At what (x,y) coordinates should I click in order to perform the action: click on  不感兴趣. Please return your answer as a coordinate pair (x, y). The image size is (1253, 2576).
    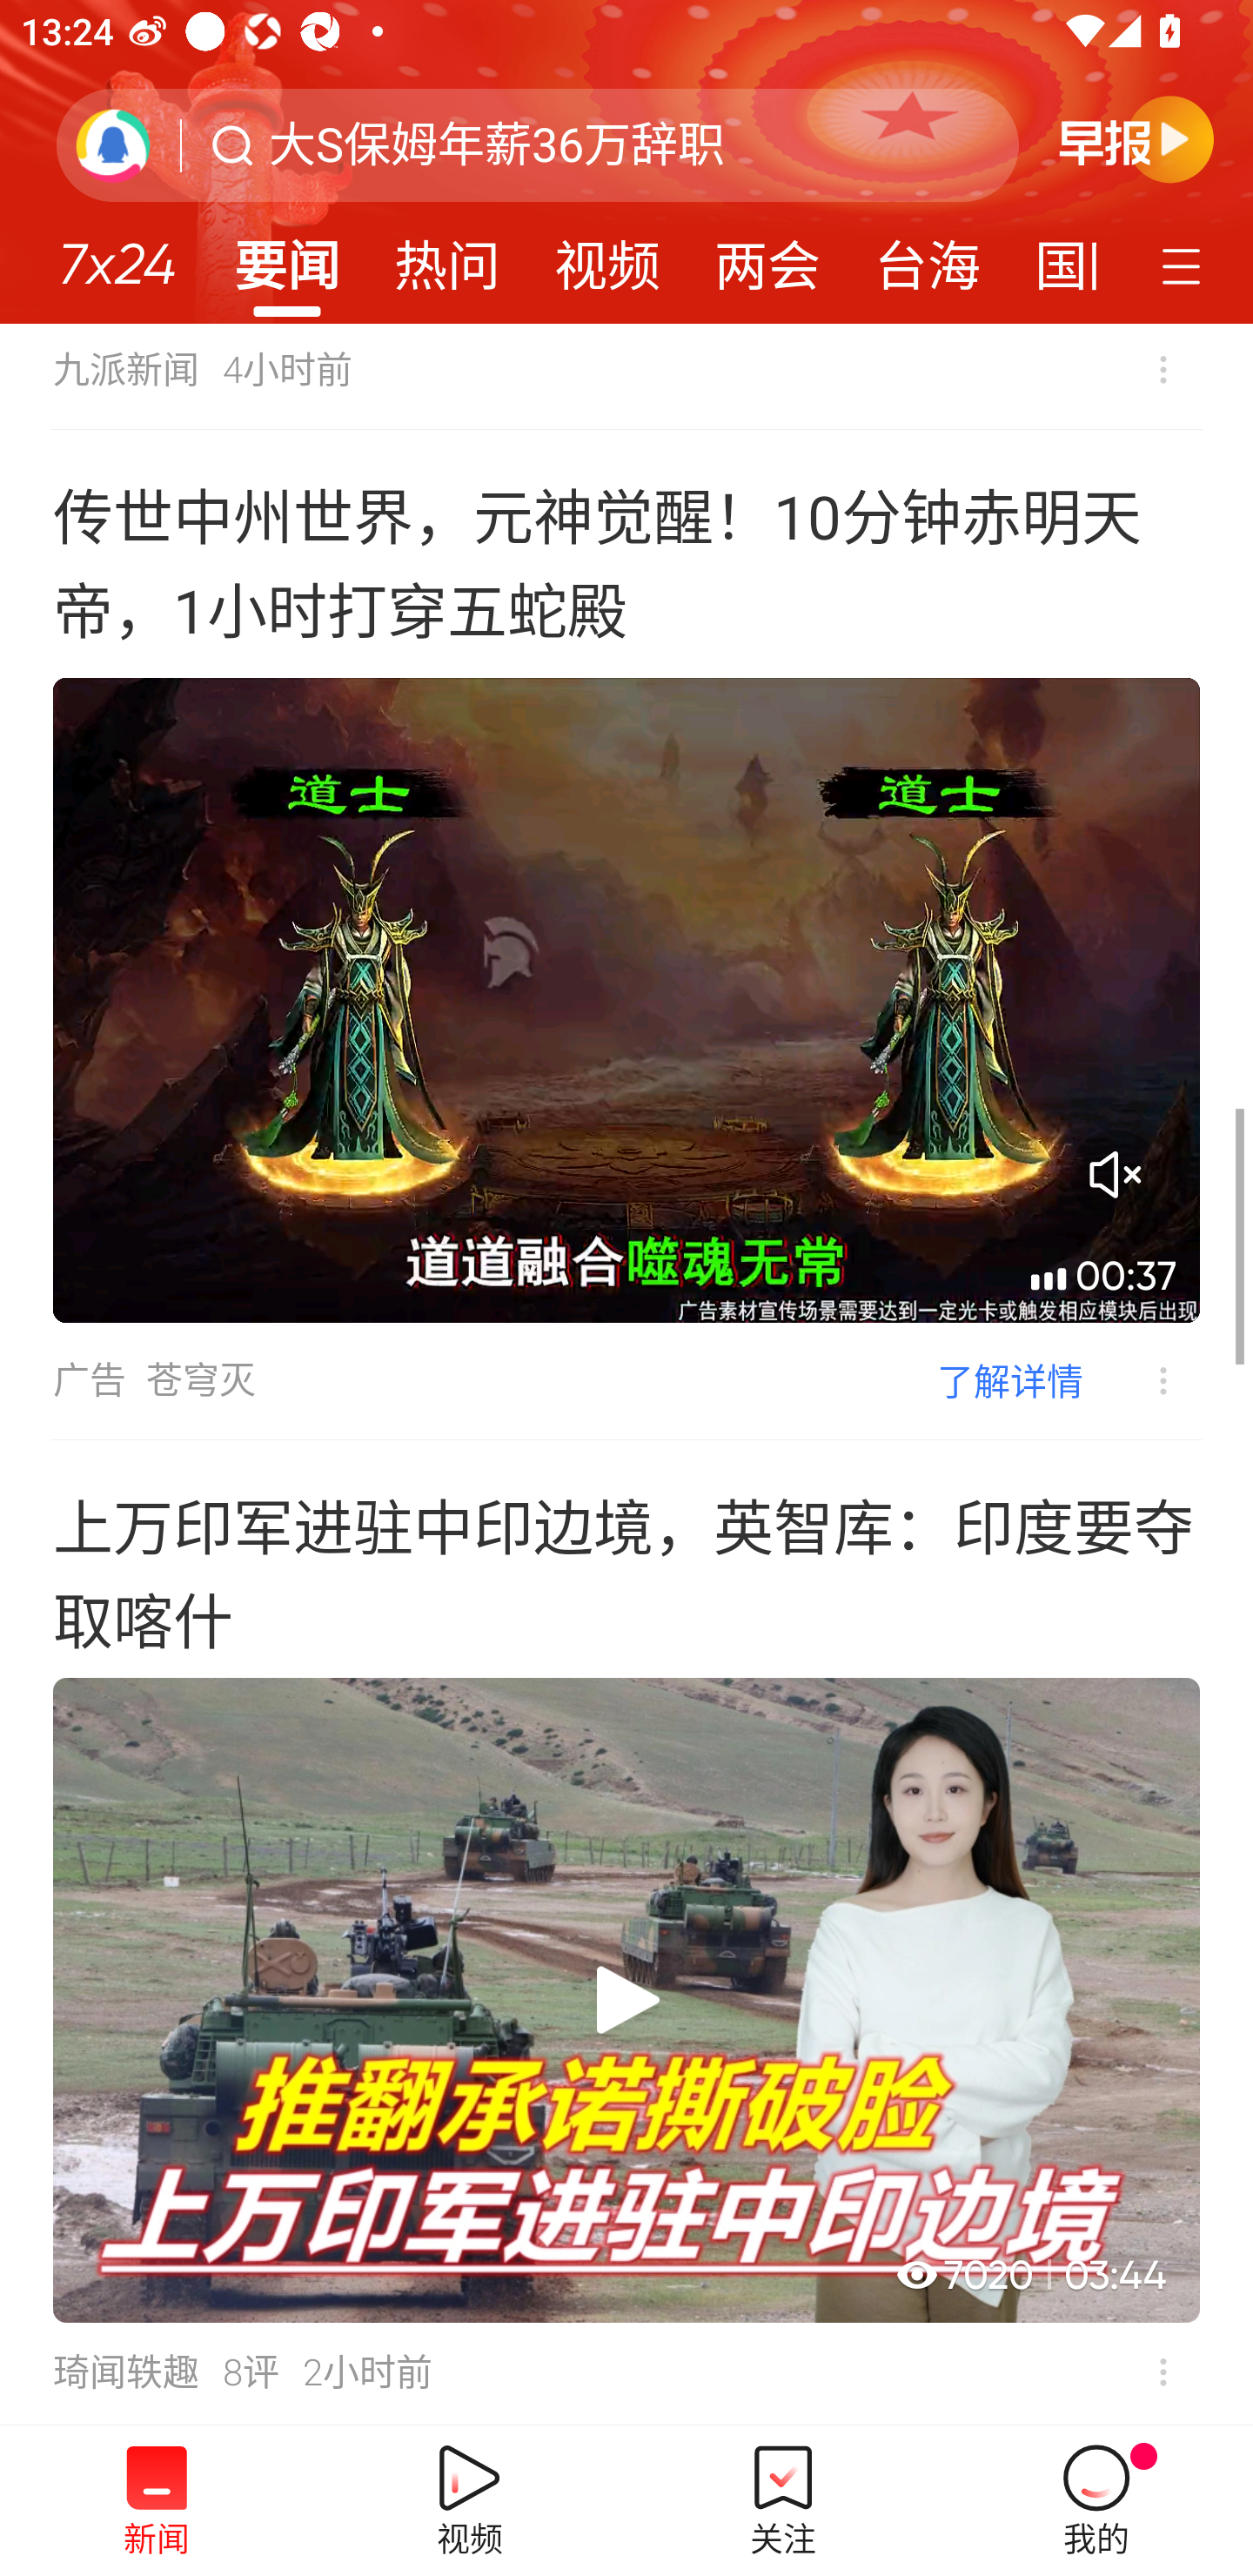
    Looking at the image, I should click on (1163, 369).